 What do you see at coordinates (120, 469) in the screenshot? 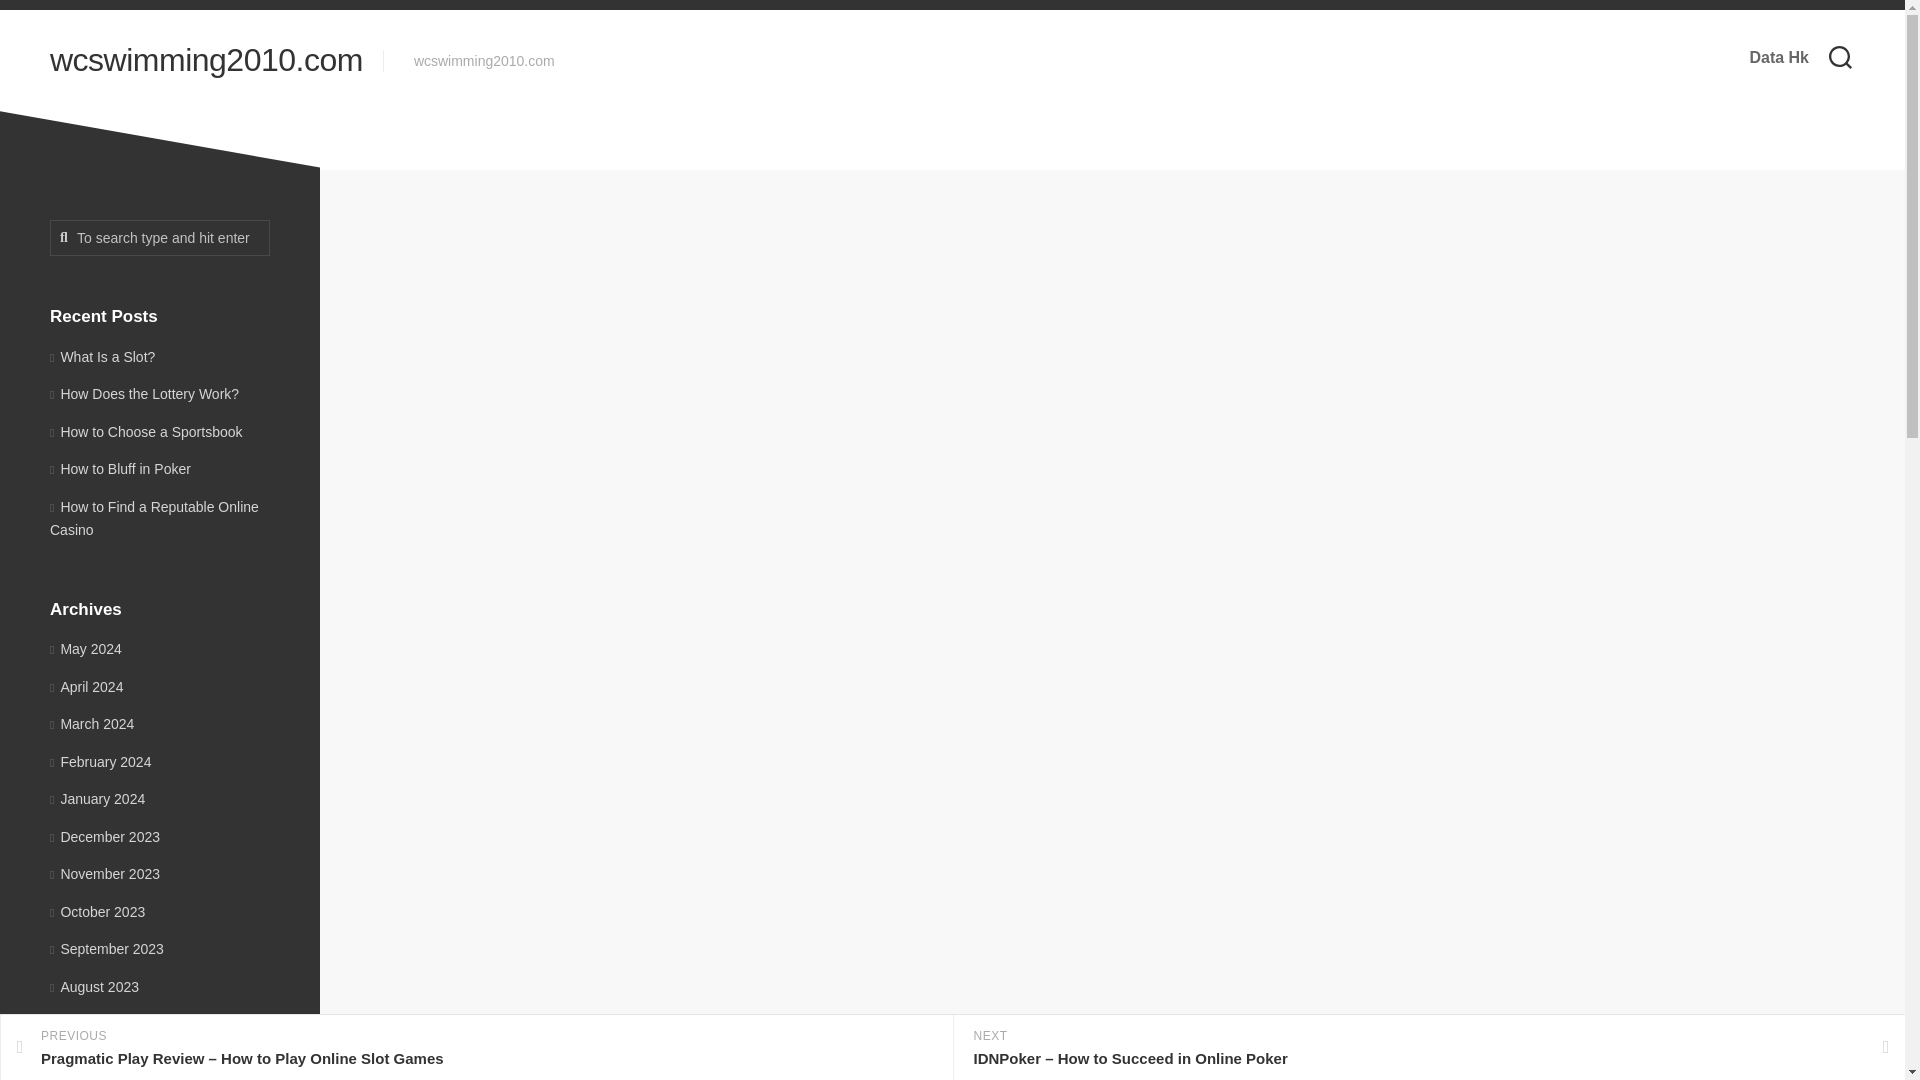
I see `How to Bluff in Poker` at bounding box center [120, 469].